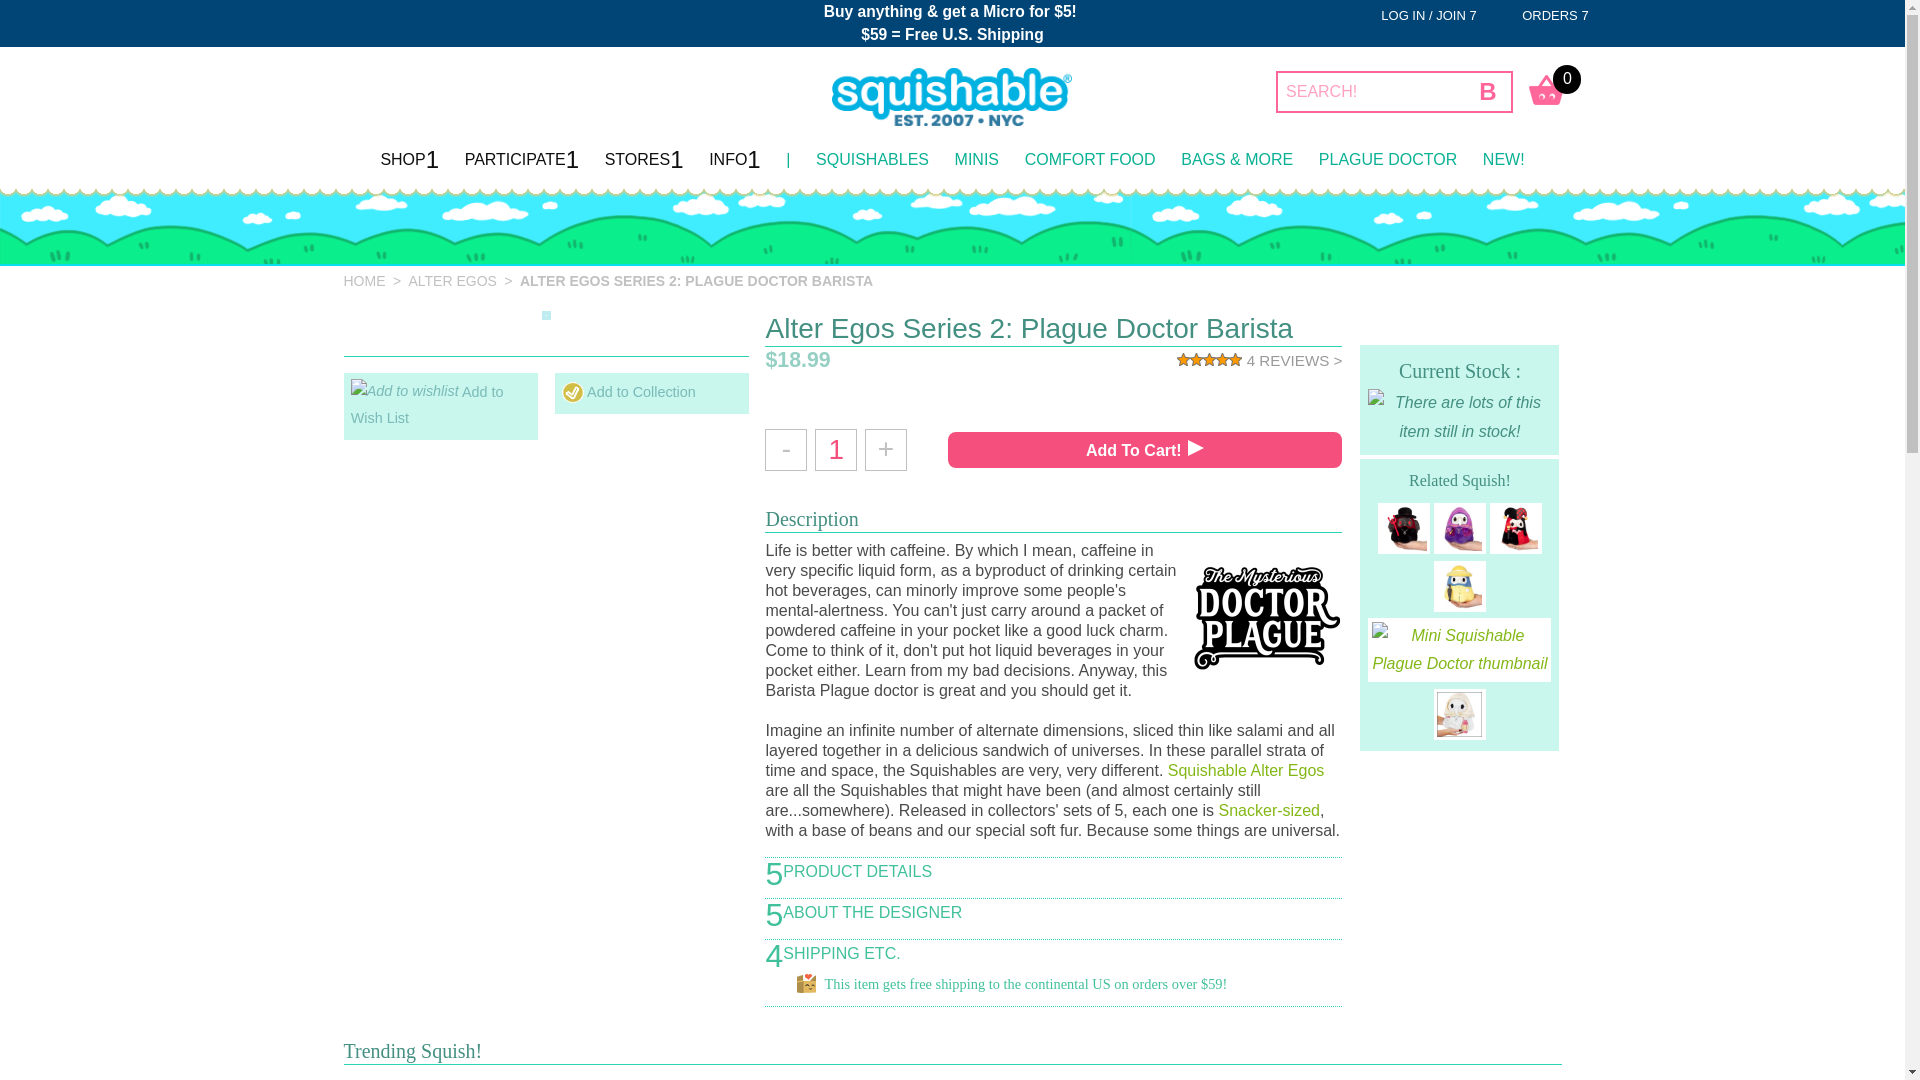 This screenshot has height=1080, width=1920. What do you see at coordinates (1459, 585) in the screenshot?
I see `Alter Egos Series 2: Plague Doctor Rainy` at bounding box center [1459, 585].